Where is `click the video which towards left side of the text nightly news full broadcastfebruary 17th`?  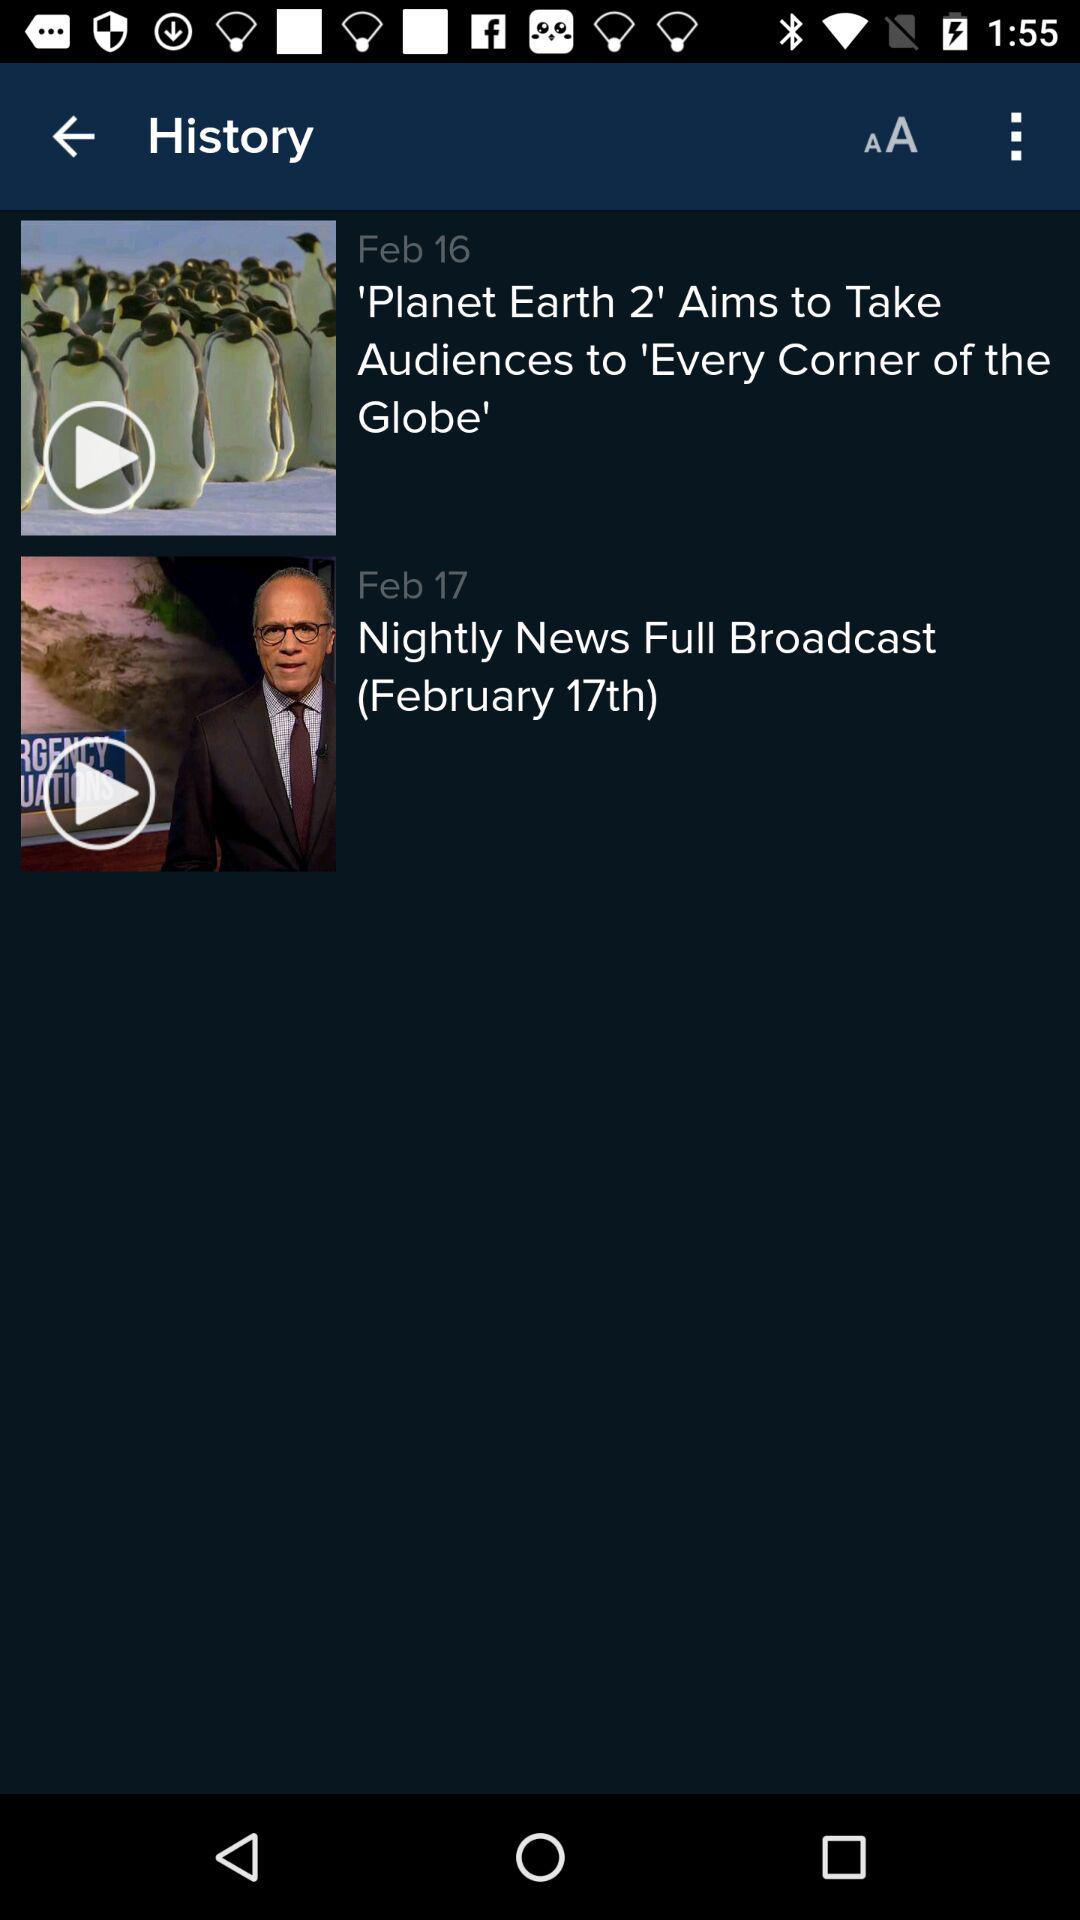
click the video which towards left side of the text nightly news full broadcastfebruary 17th is located at coordinates (178, 714).